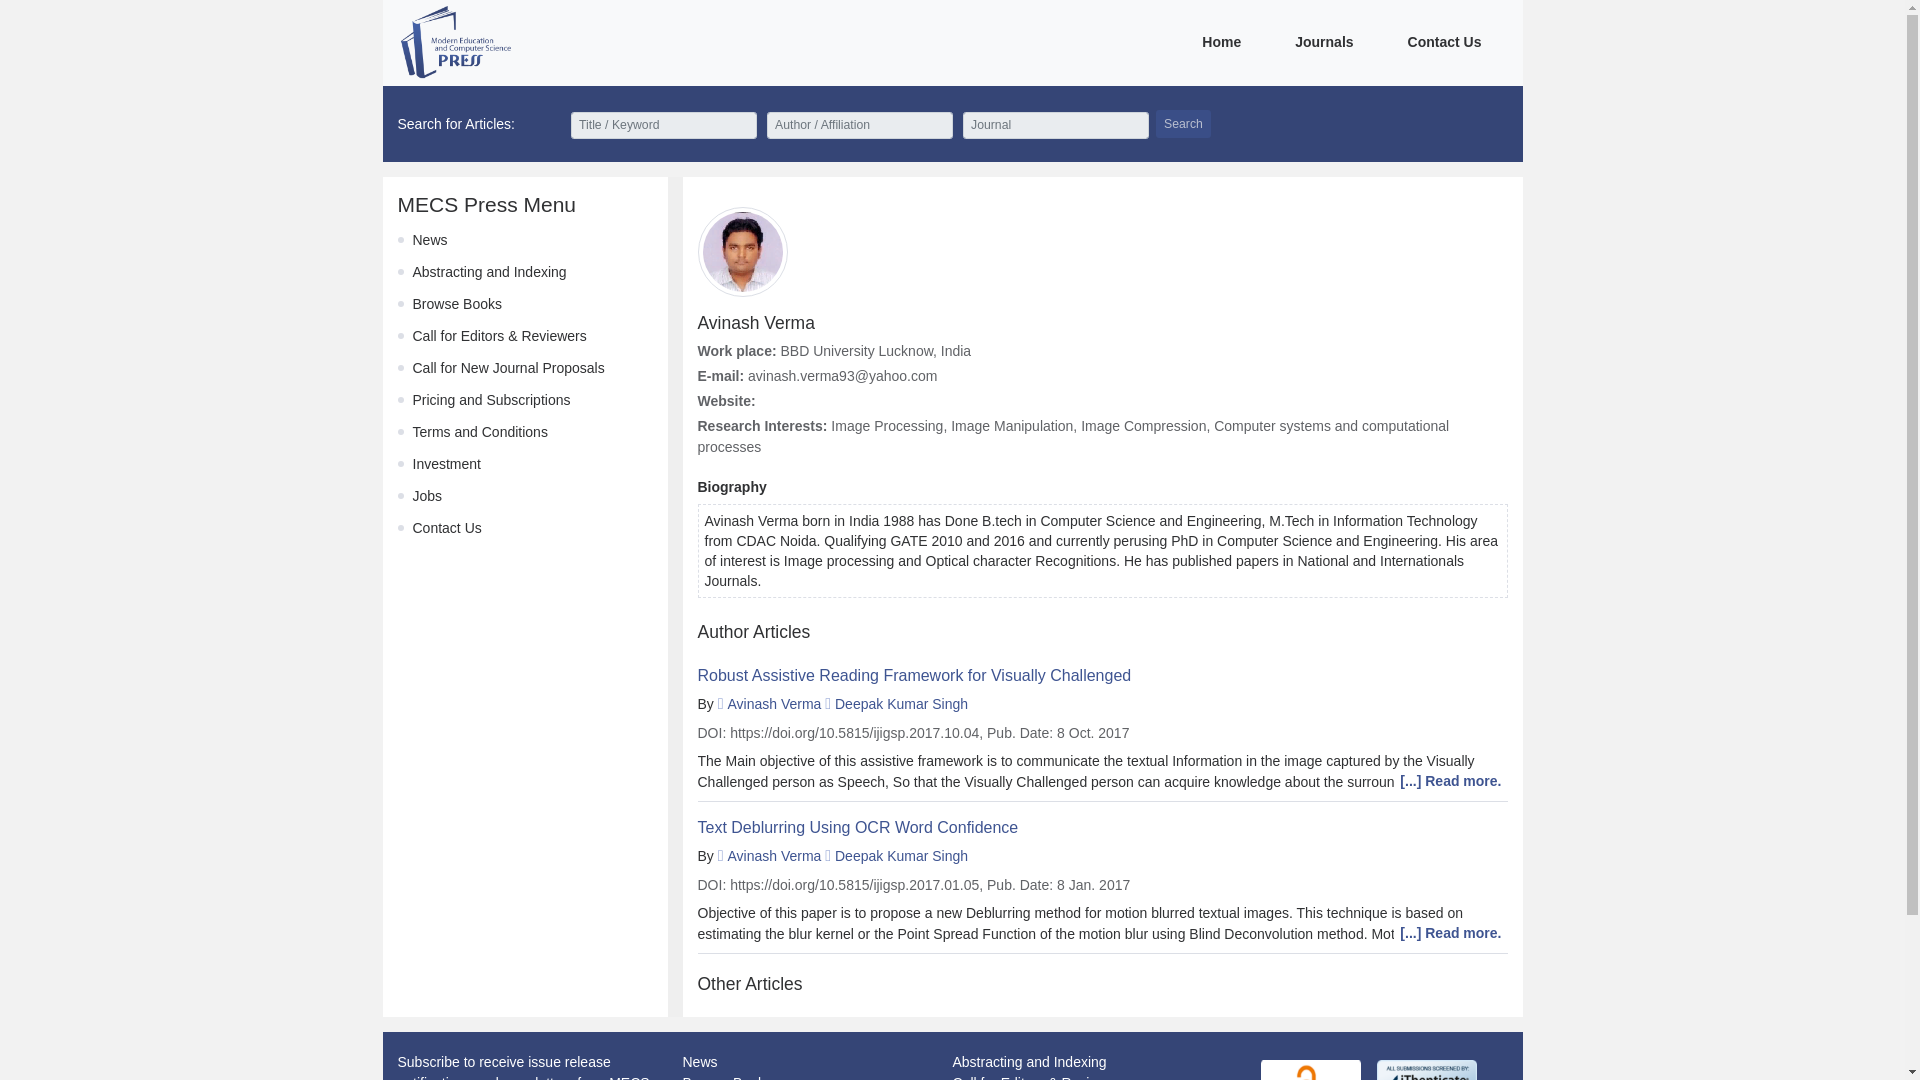 This screenshot has width=1920, height=1080. Describe the element at coordinates (446, 463) in the screenshot. I see `Investment` at that location.